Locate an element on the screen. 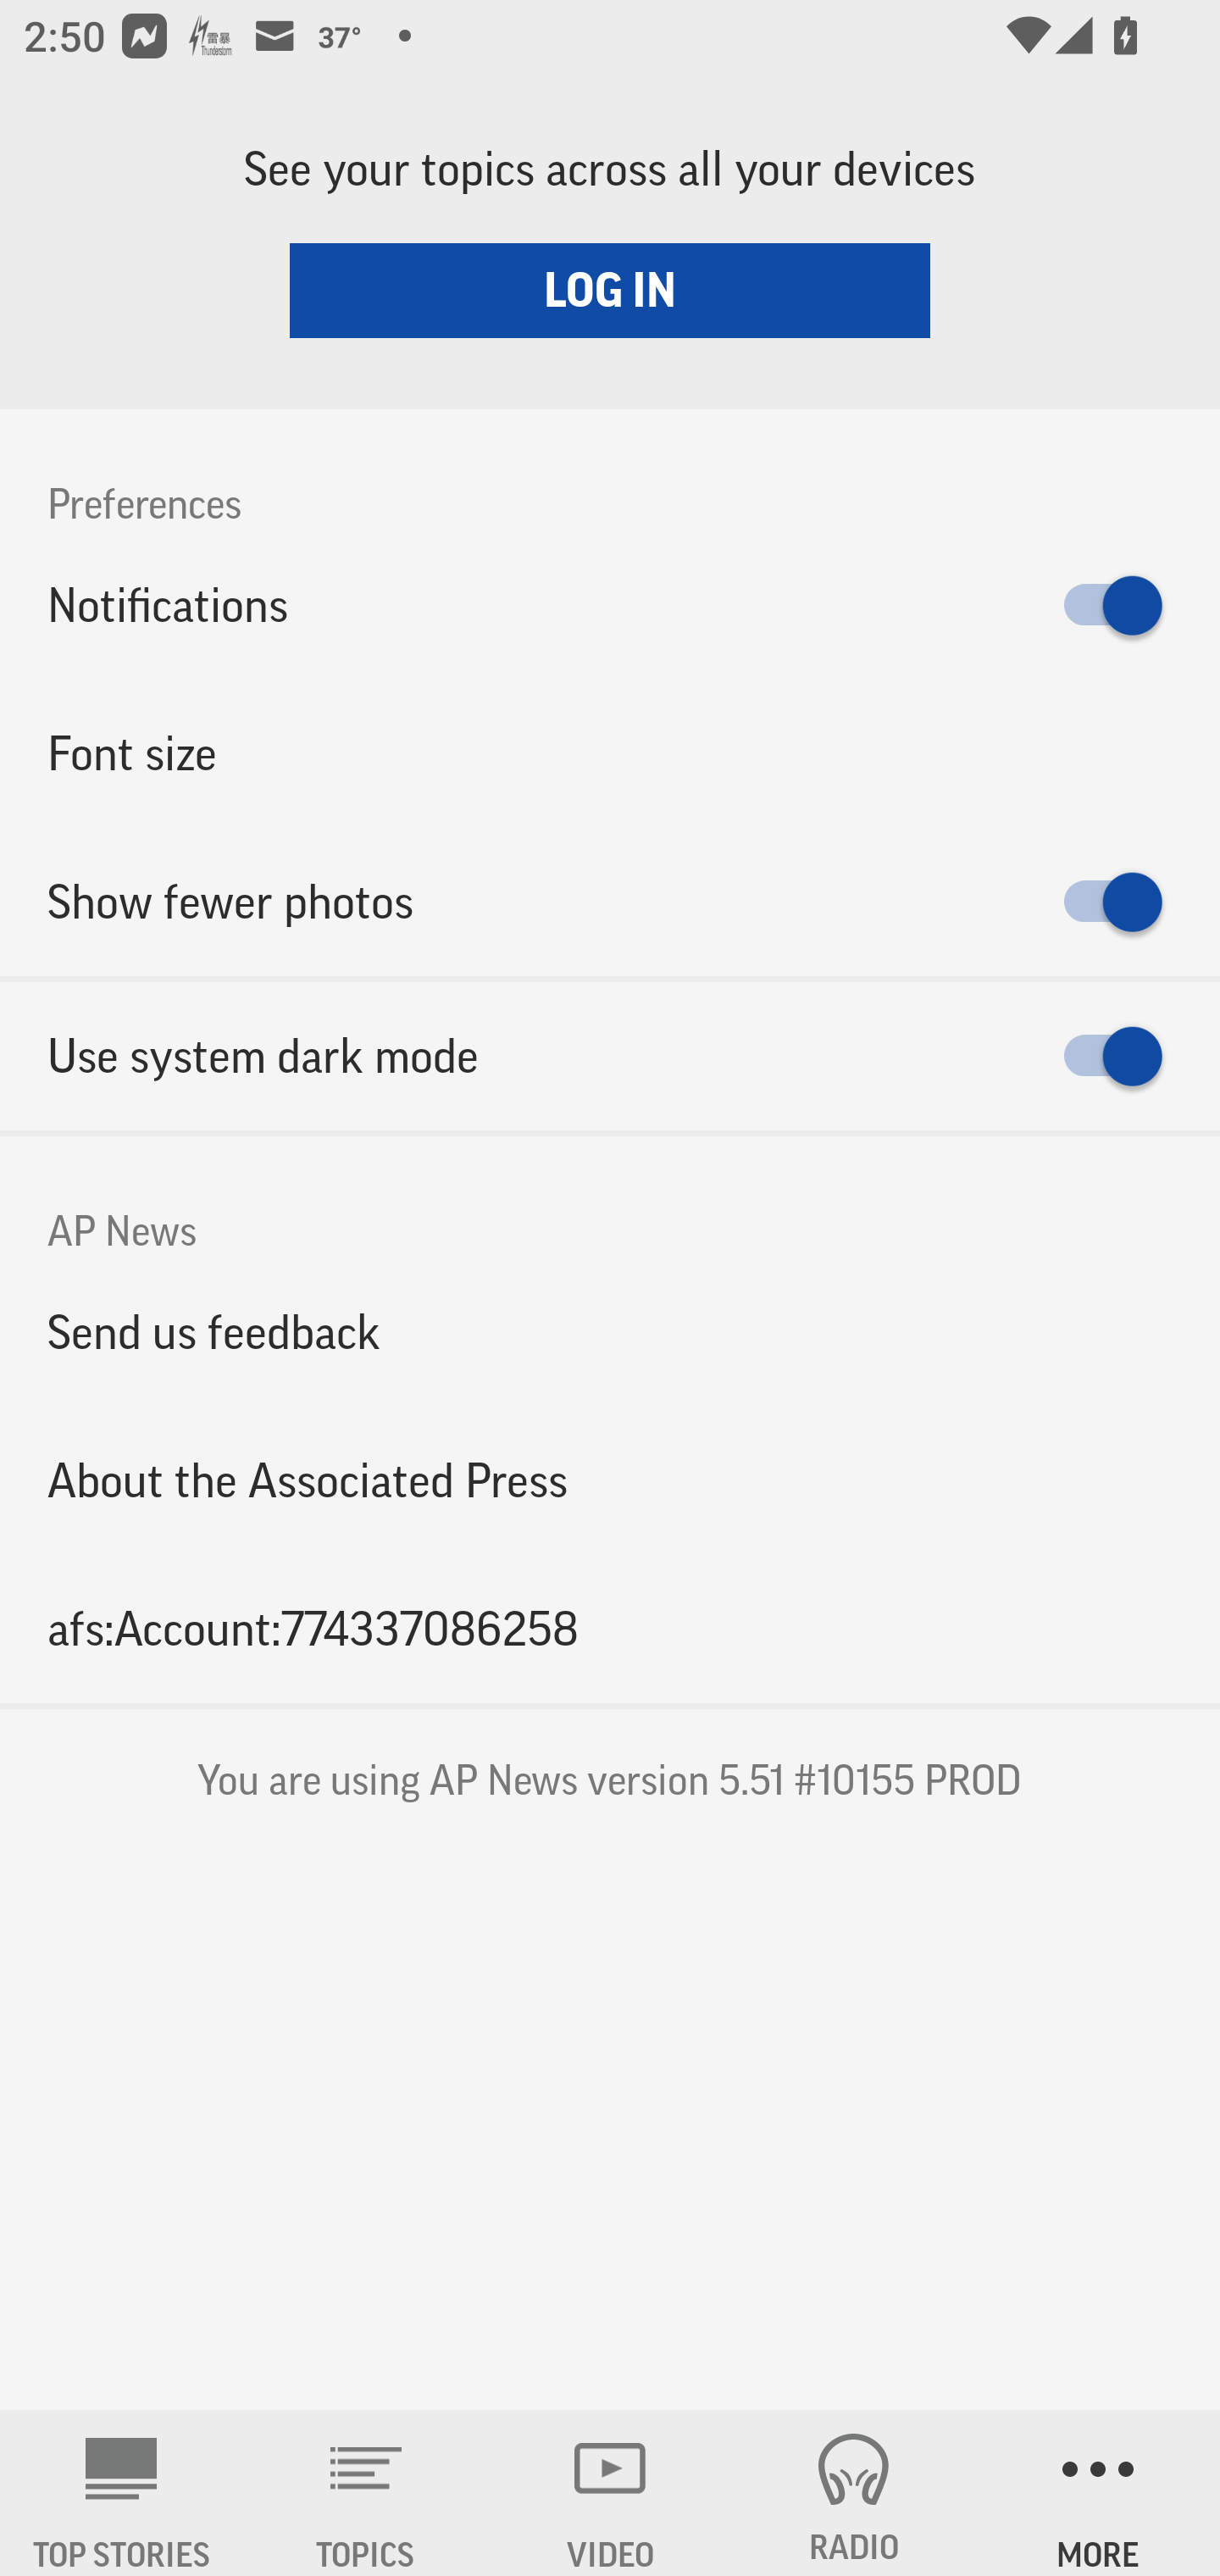  Font size is located at coordinates (610, 752).